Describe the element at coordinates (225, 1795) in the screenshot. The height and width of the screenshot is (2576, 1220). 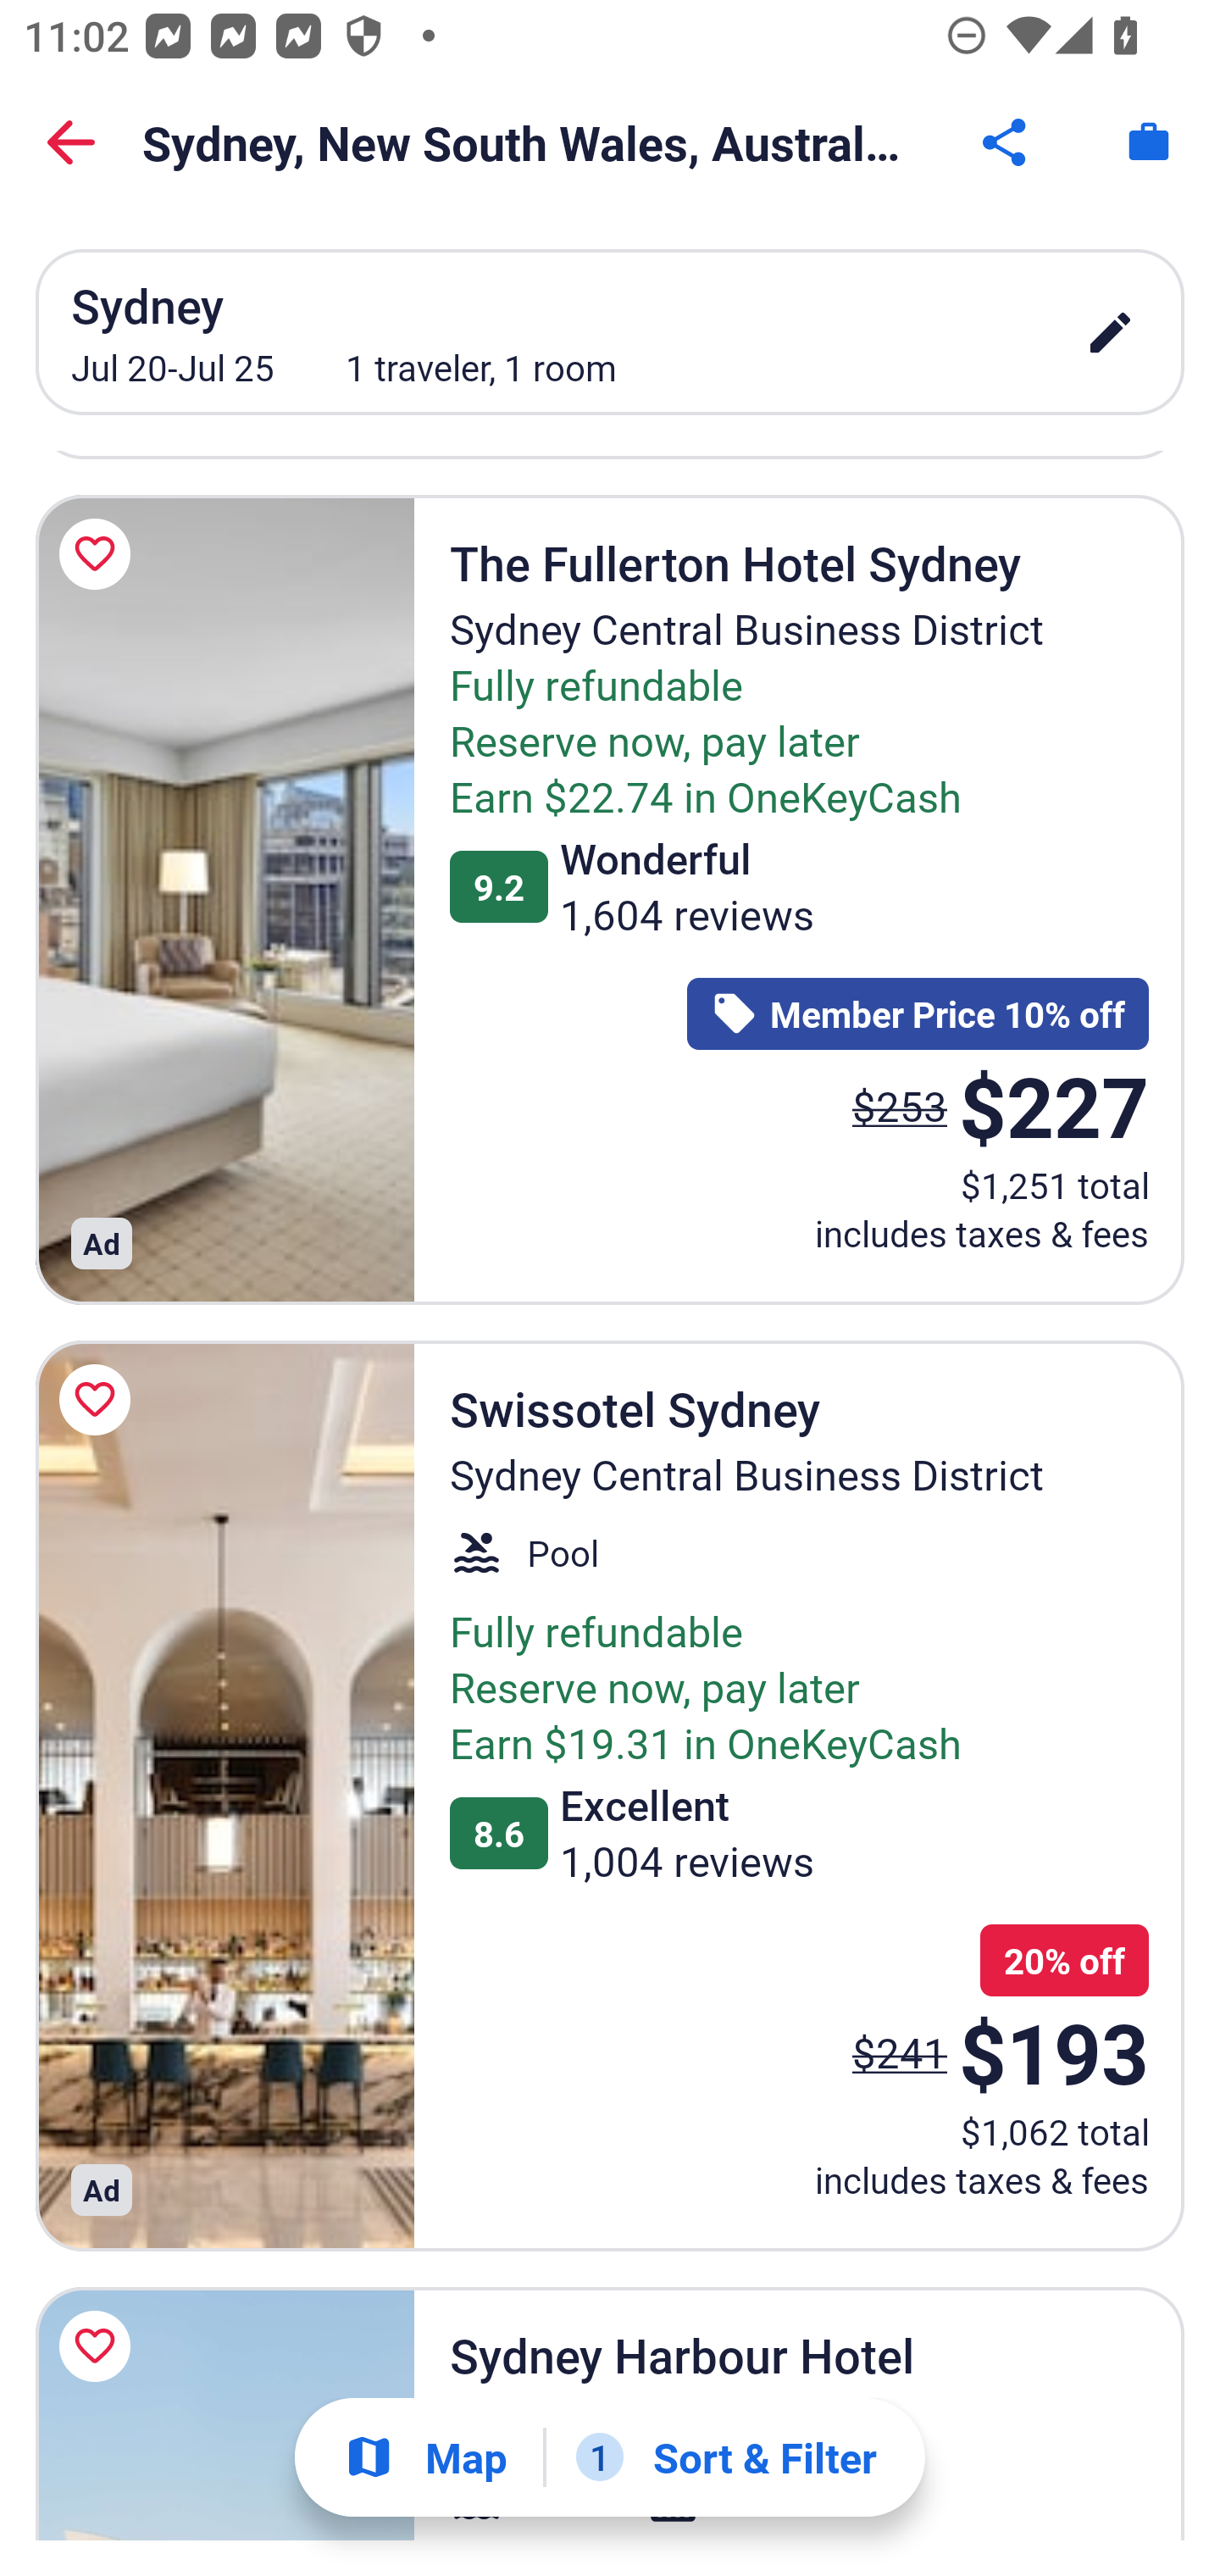
I see `Swissotel Sydney` at that location.